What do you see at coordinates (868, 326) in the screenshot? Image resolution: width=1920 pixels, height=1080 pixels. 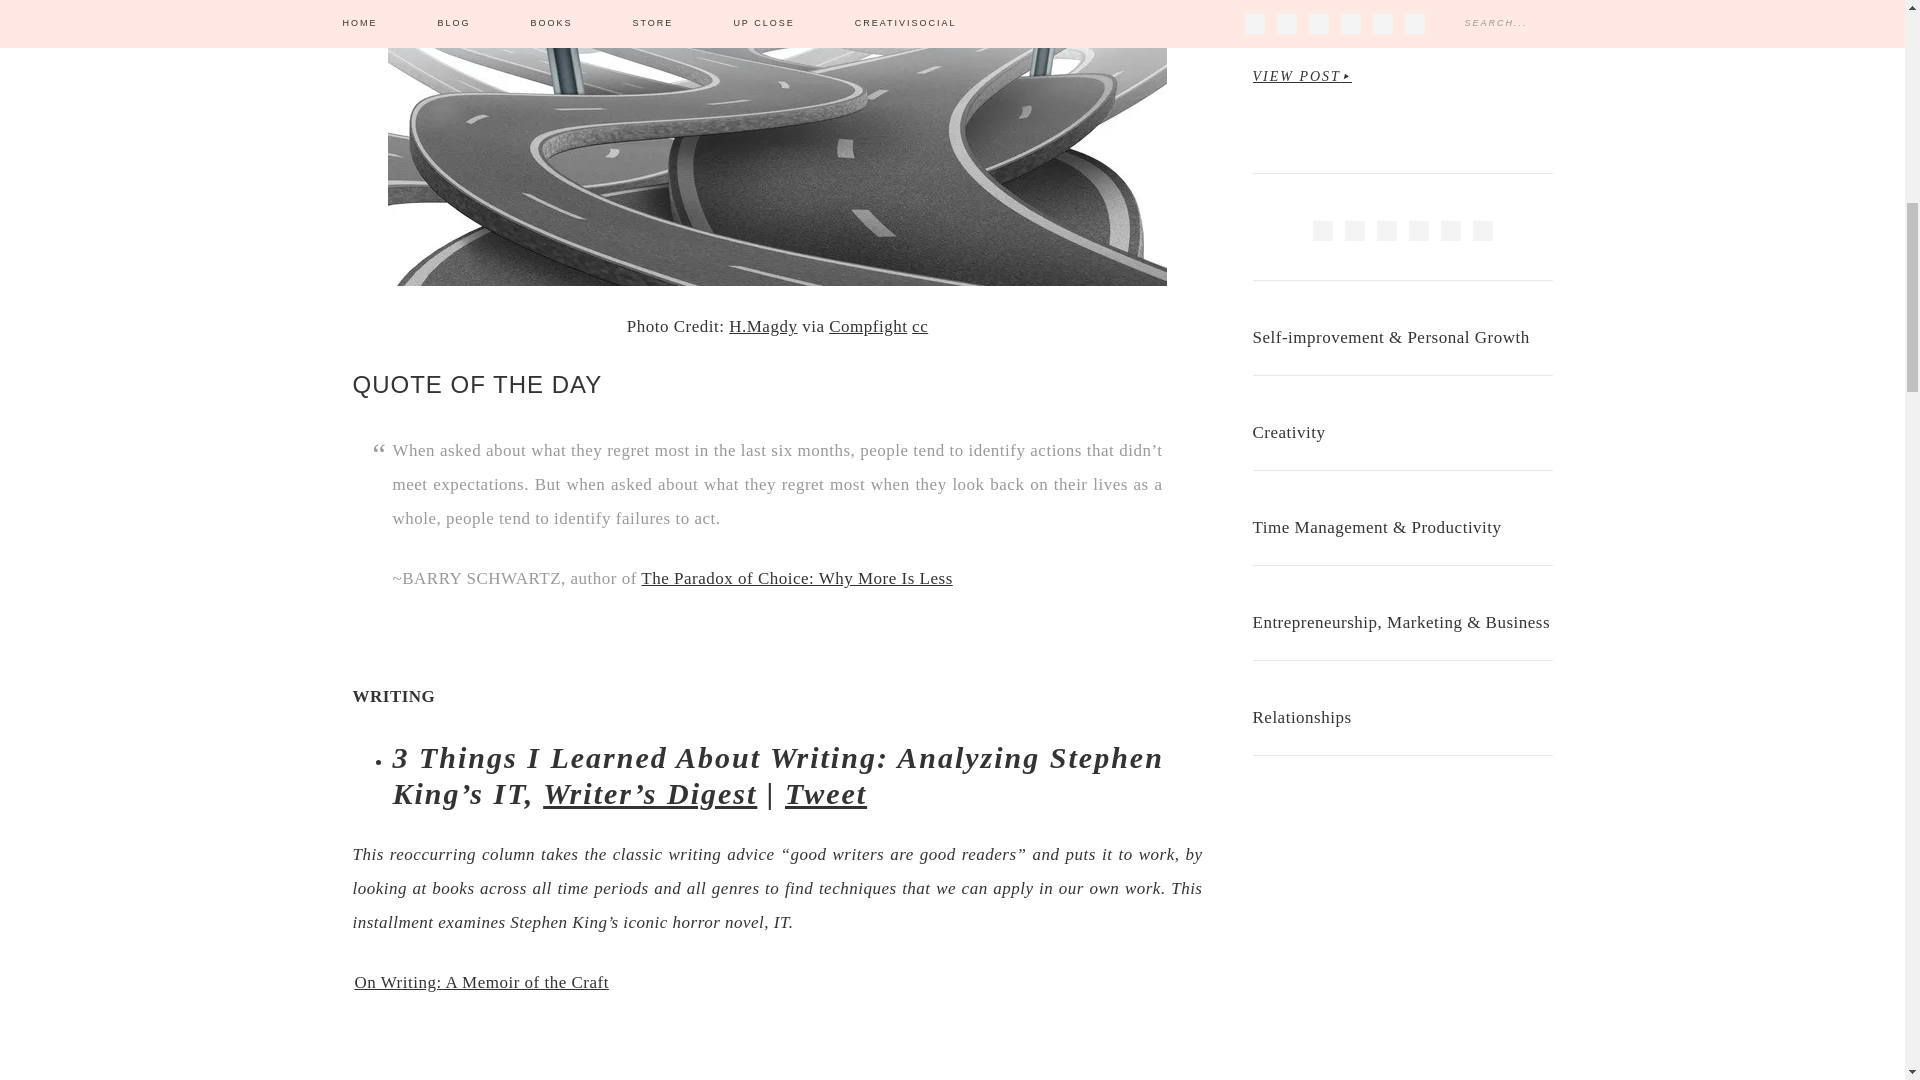 I see `Compfight` at bounding box center [868, 326].